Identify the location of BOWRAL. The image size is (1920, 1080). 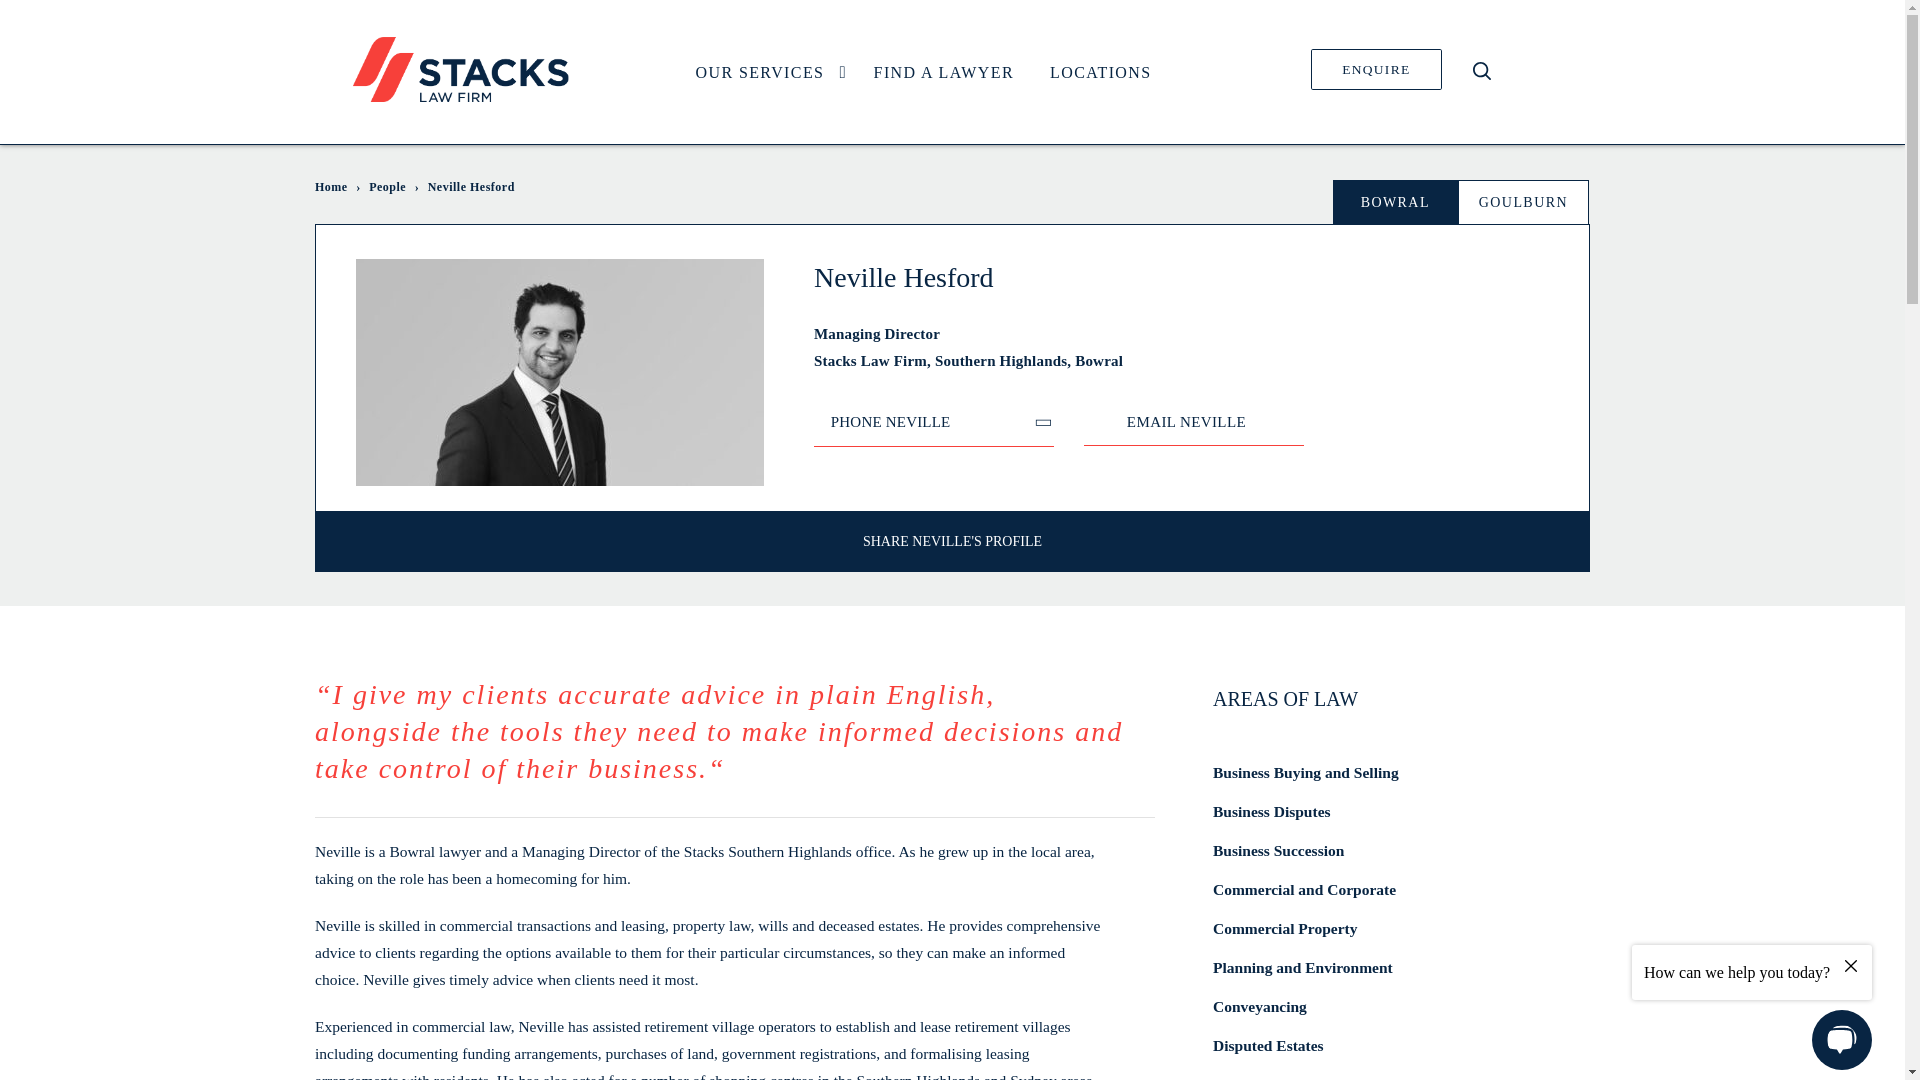
(1394, 202).